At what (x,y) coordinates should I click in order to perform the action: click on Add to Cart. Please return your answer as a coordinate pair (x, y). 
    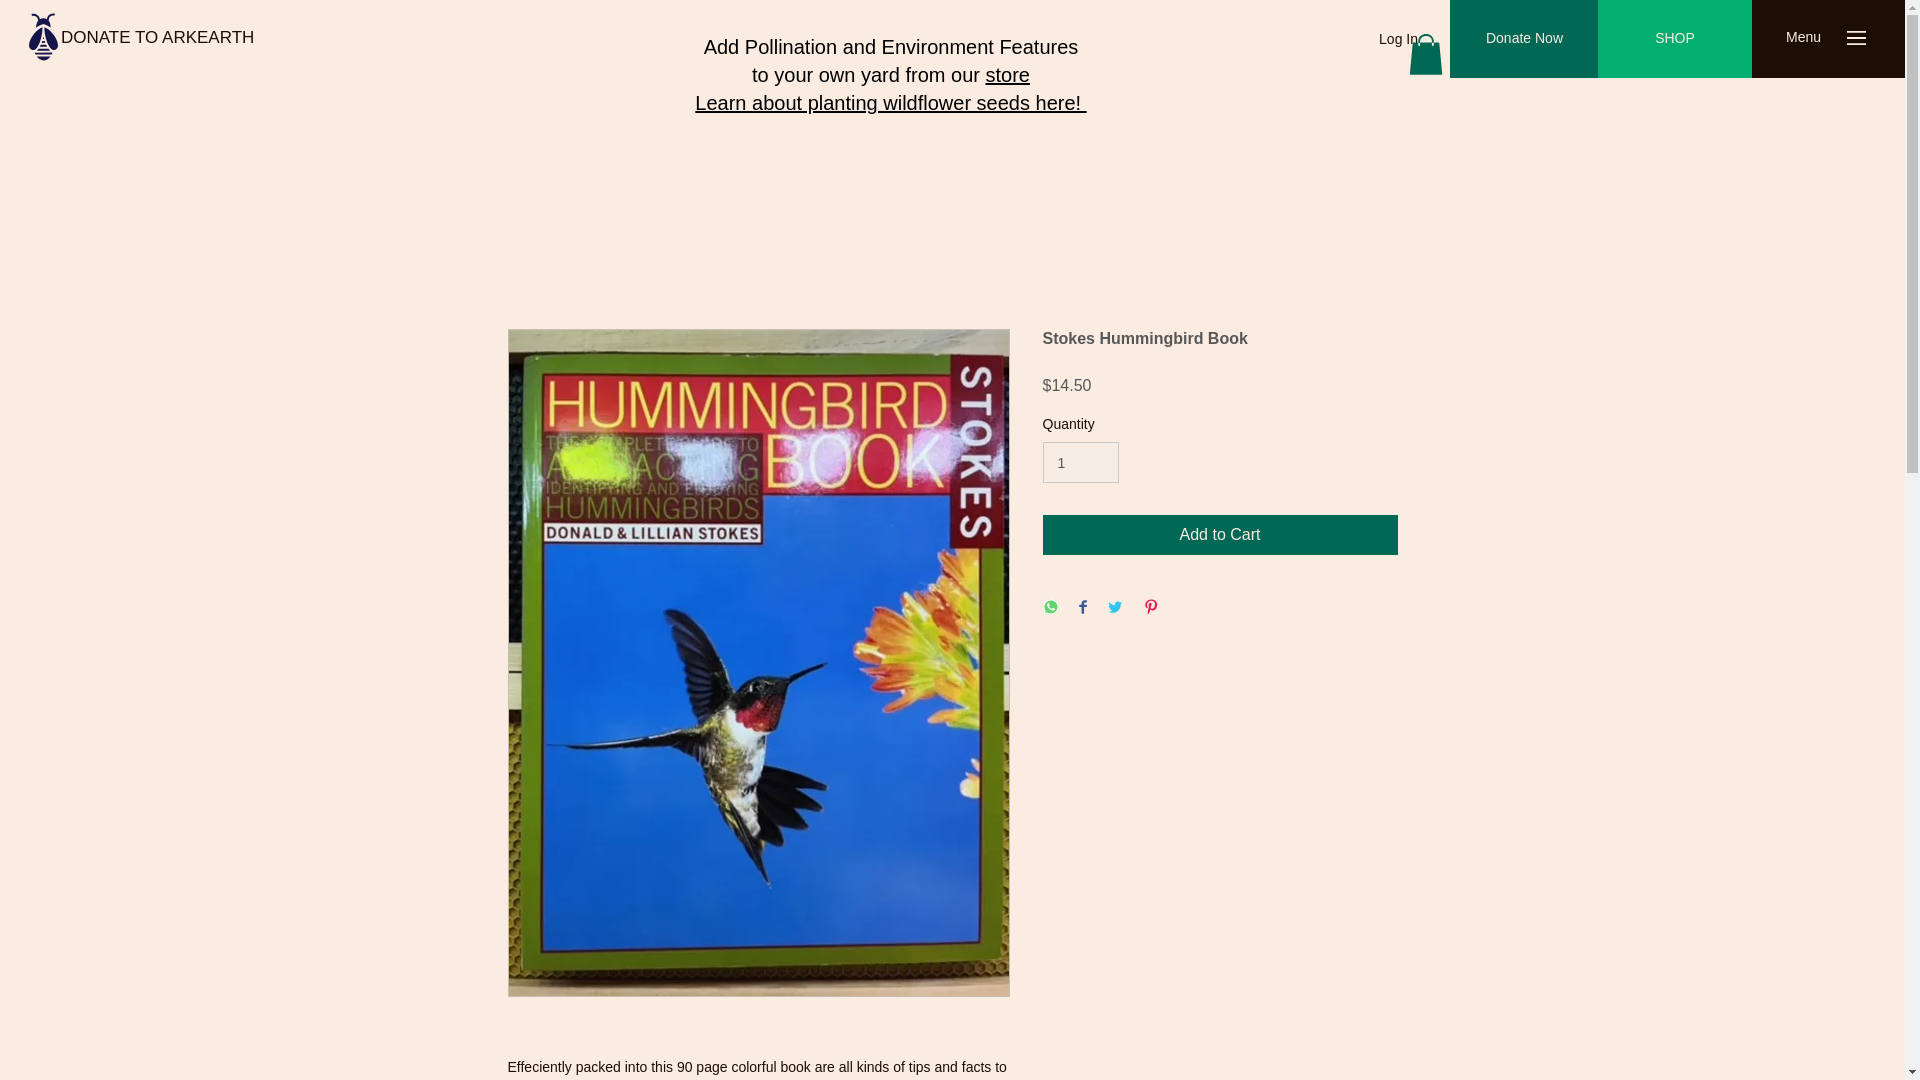
    Looking at the image, I should click on (1220, 535).